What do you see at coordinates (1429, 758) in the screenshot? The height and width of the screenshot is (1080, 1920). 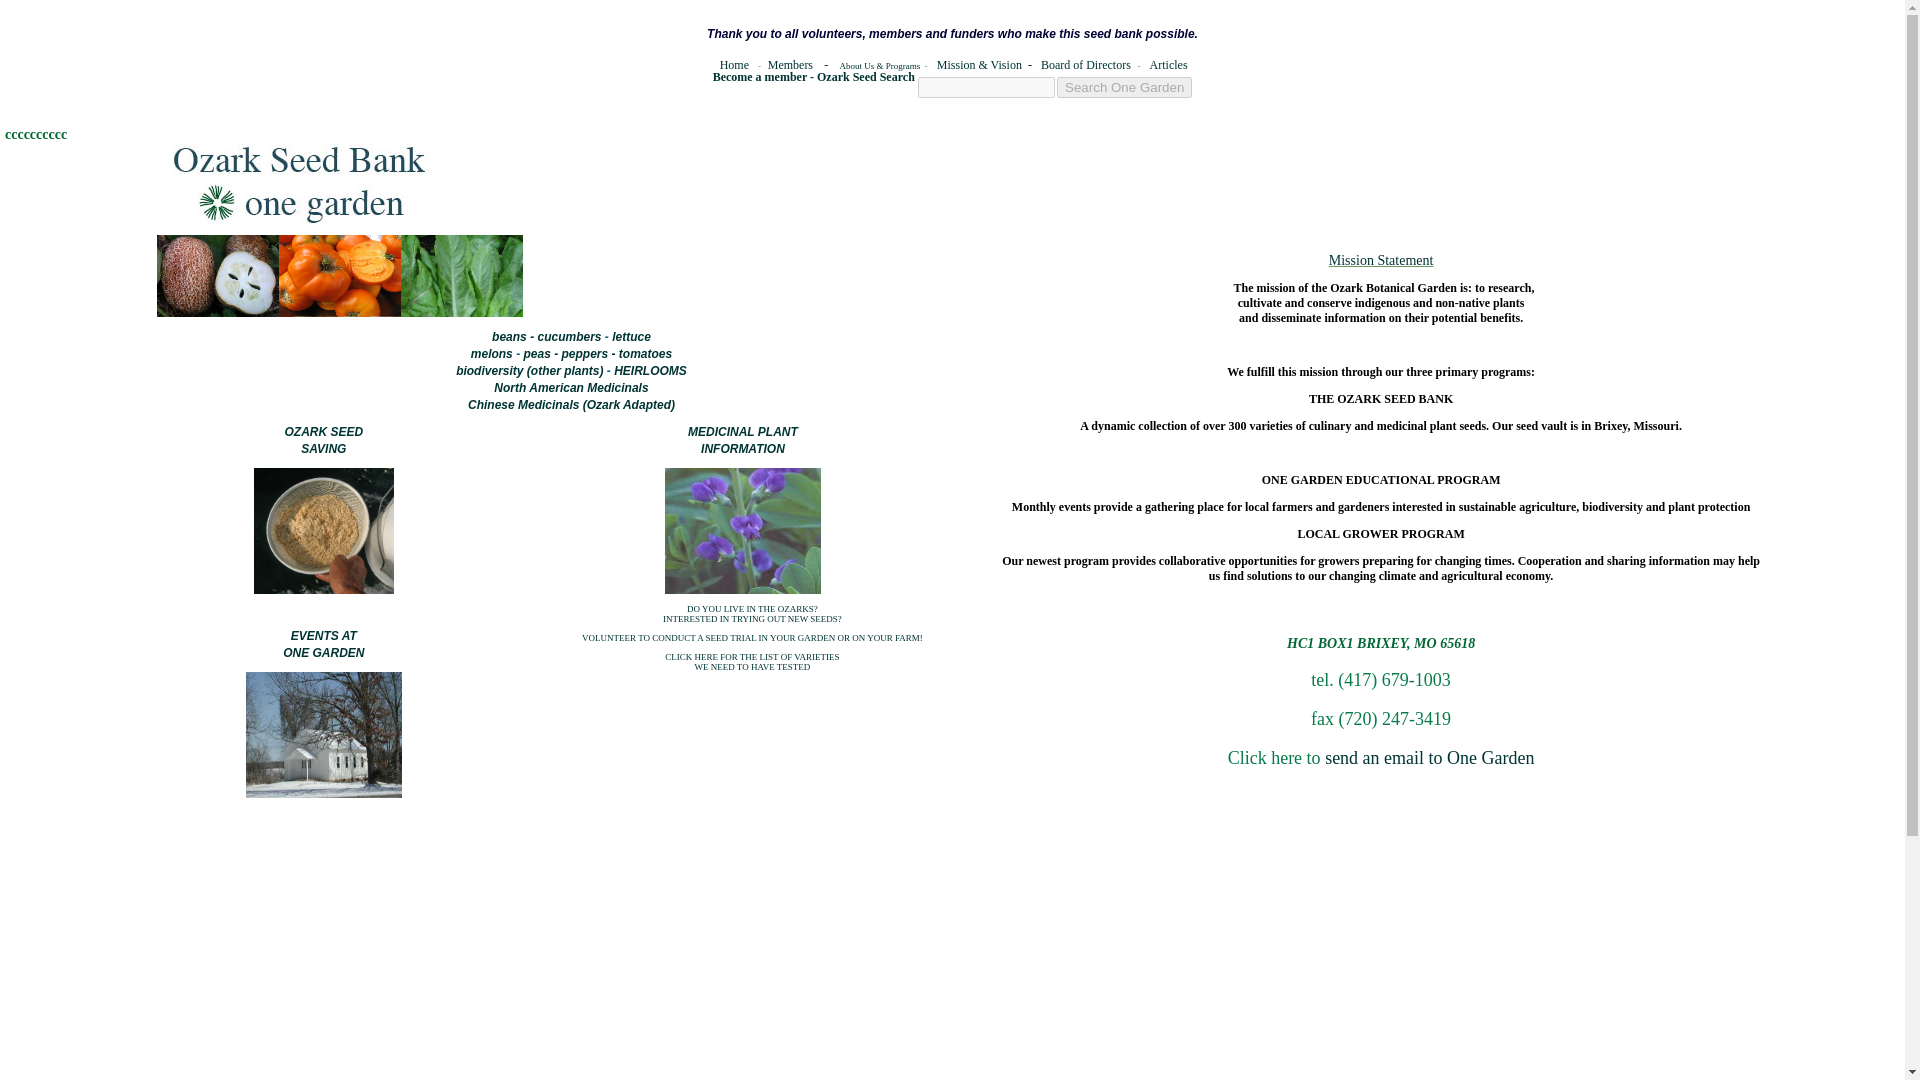 I see `send an email to One Garden` at bounding box center [1429, 758].